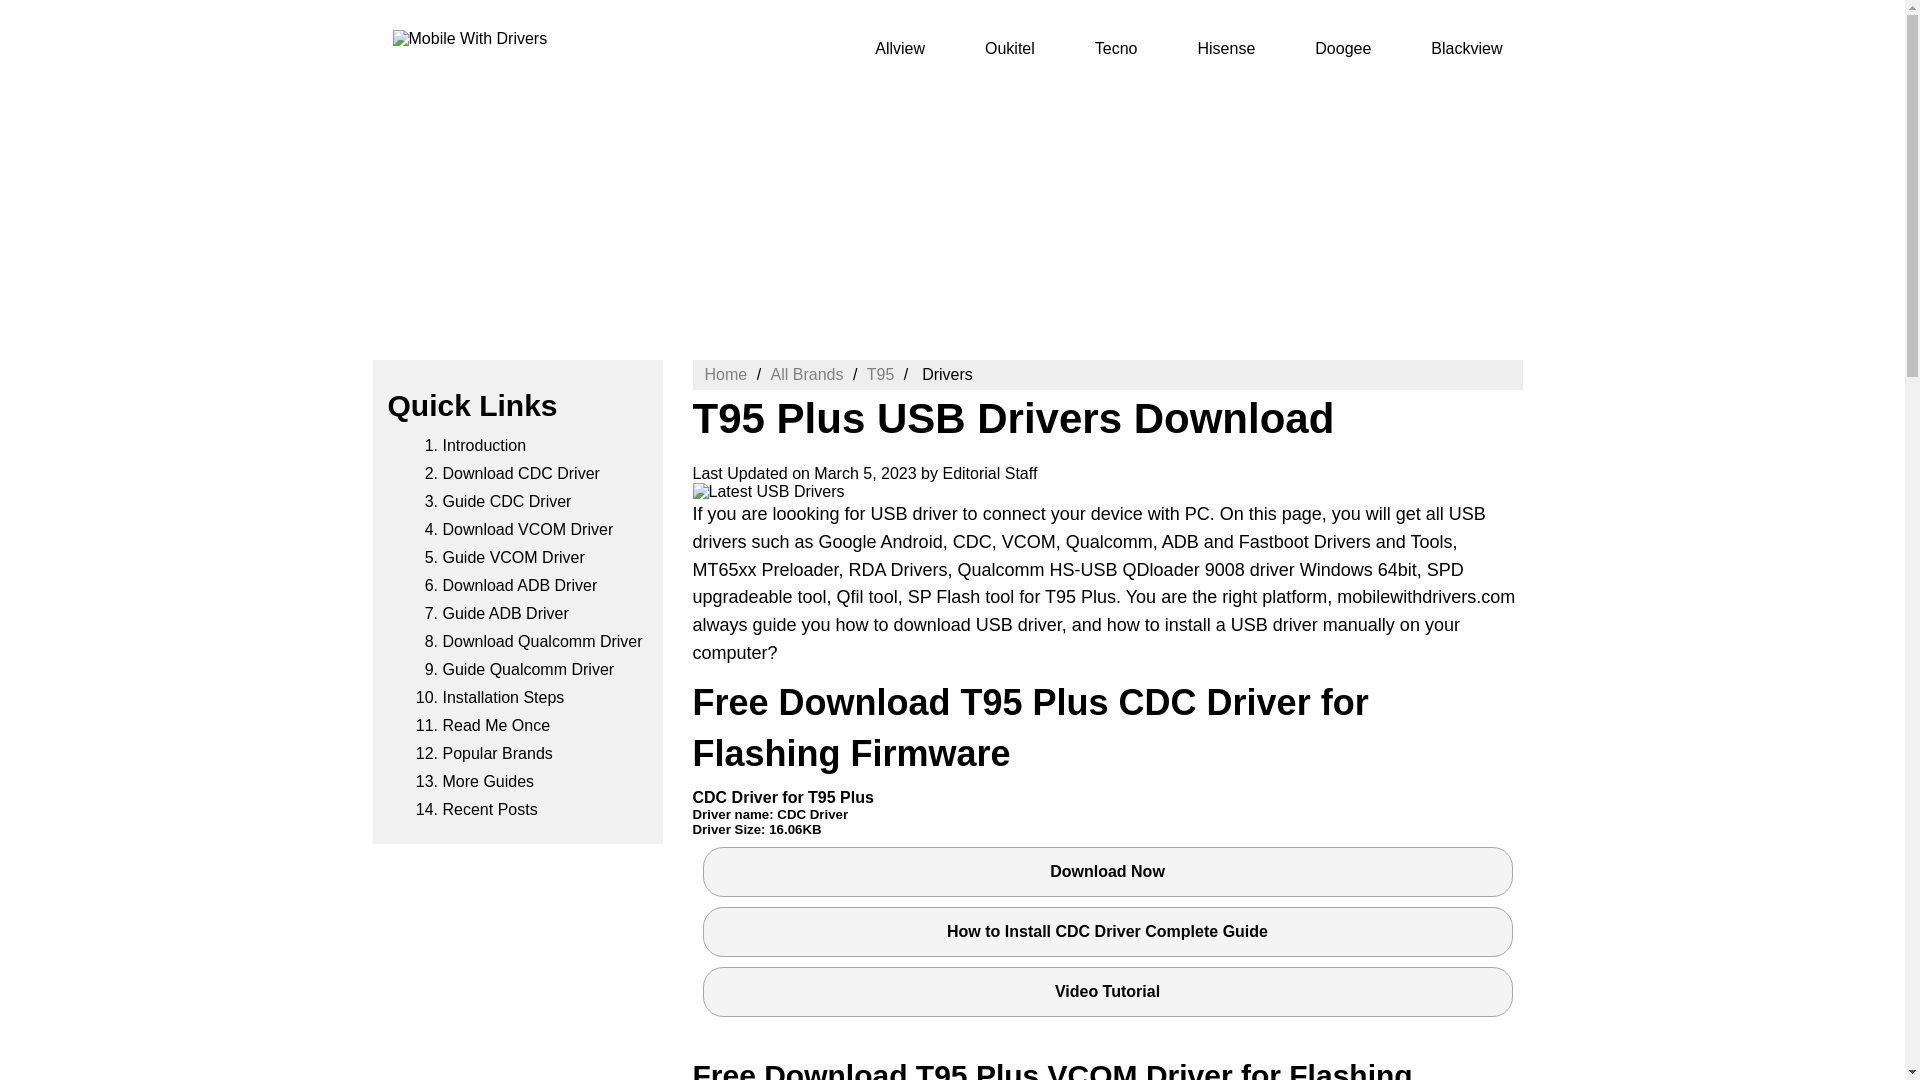 The image size is (1920, 1080). Describe the element at coordinates (1466, 48) in the screenshot. I see `Blackview` at that location.